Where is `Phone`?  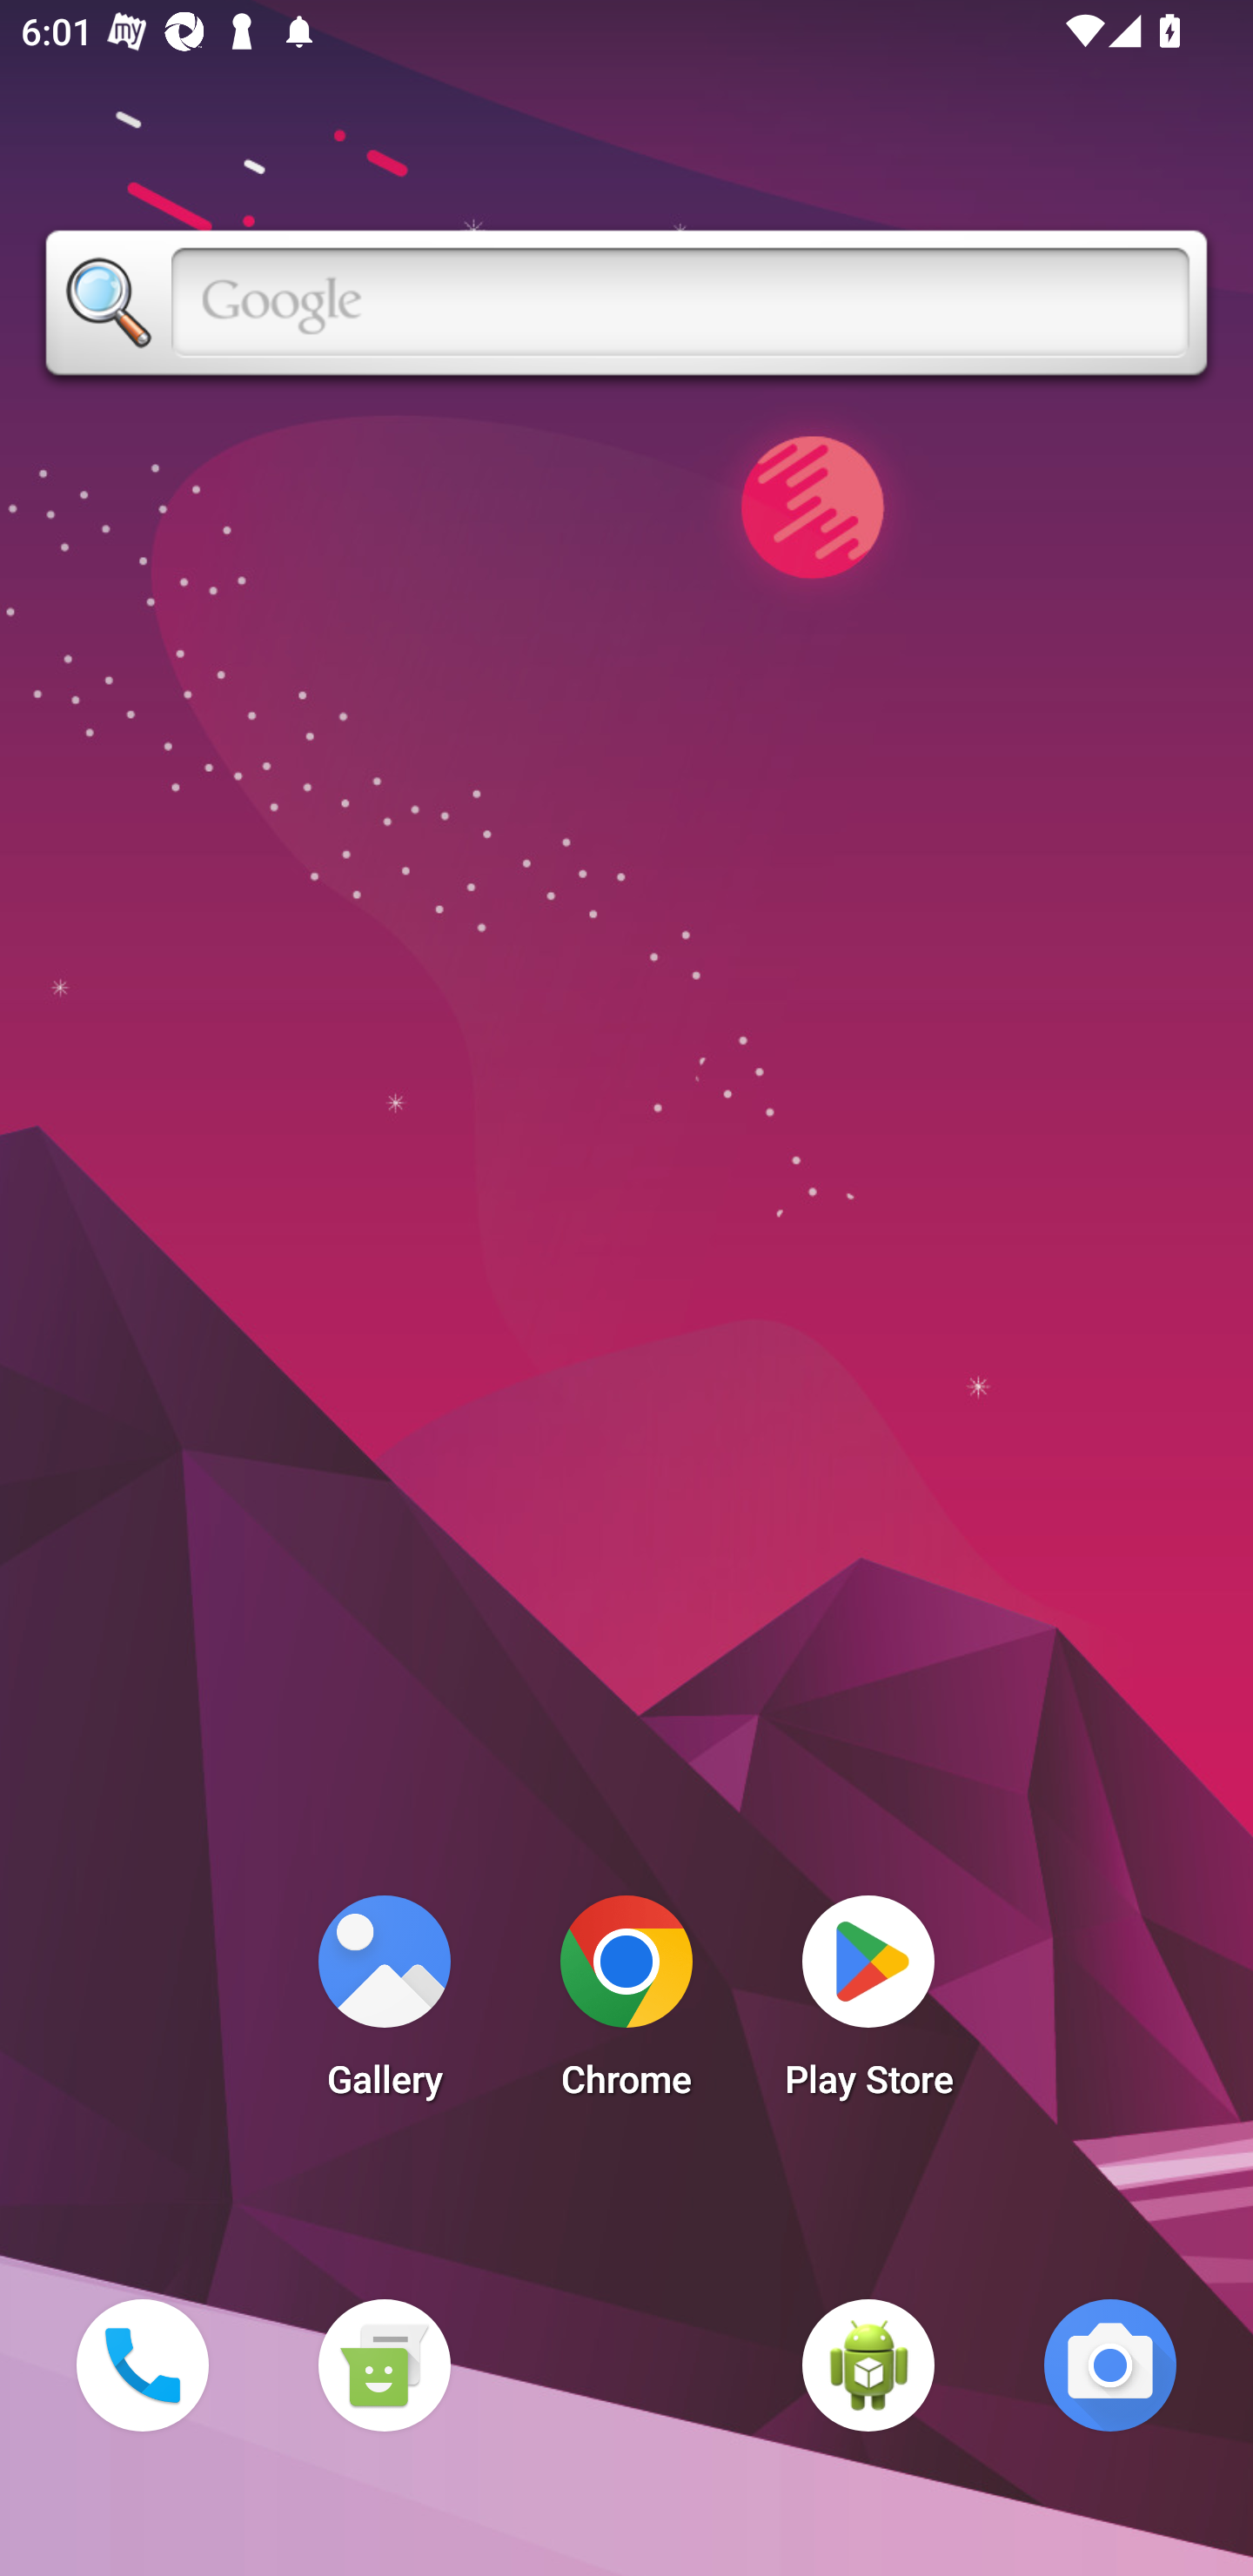
Phone is located at coordinates (142, 2365).